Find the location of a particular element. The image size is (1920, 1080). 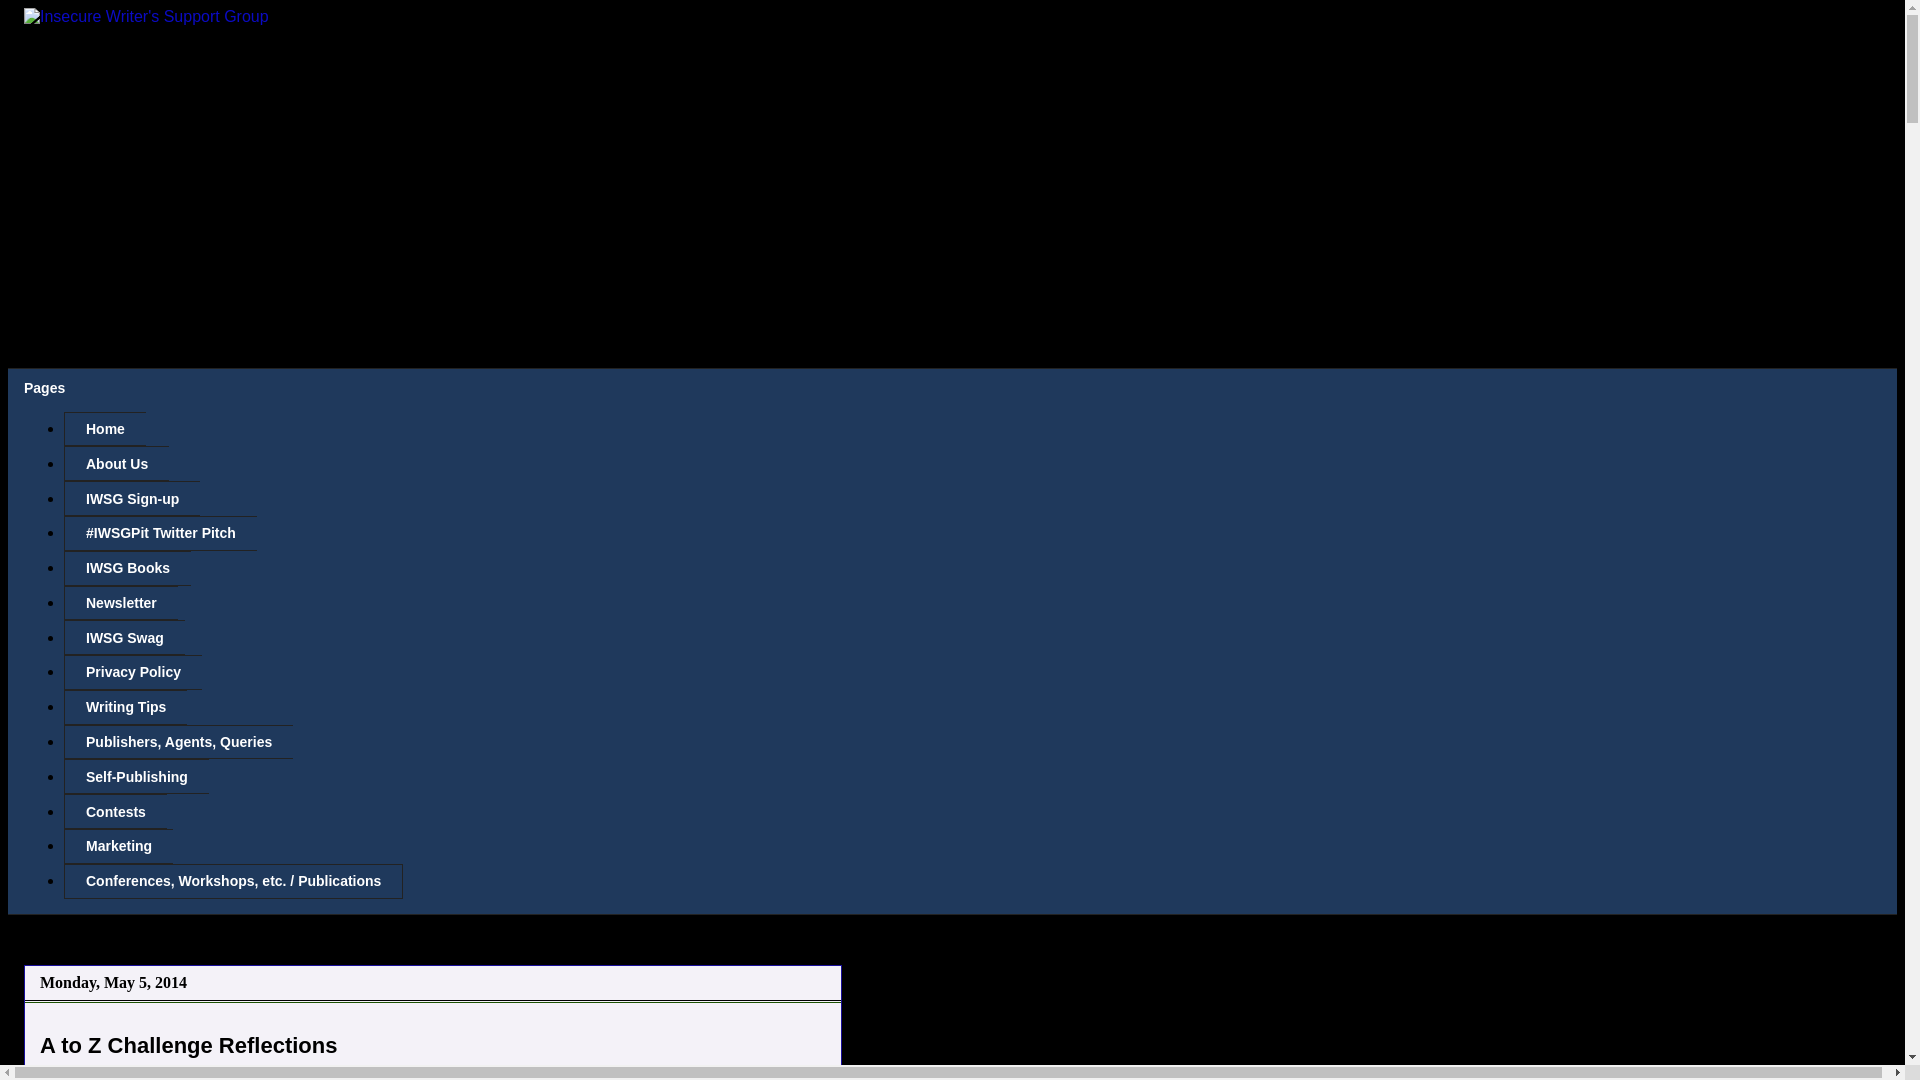

Contests is located at coordinates (115, 811).